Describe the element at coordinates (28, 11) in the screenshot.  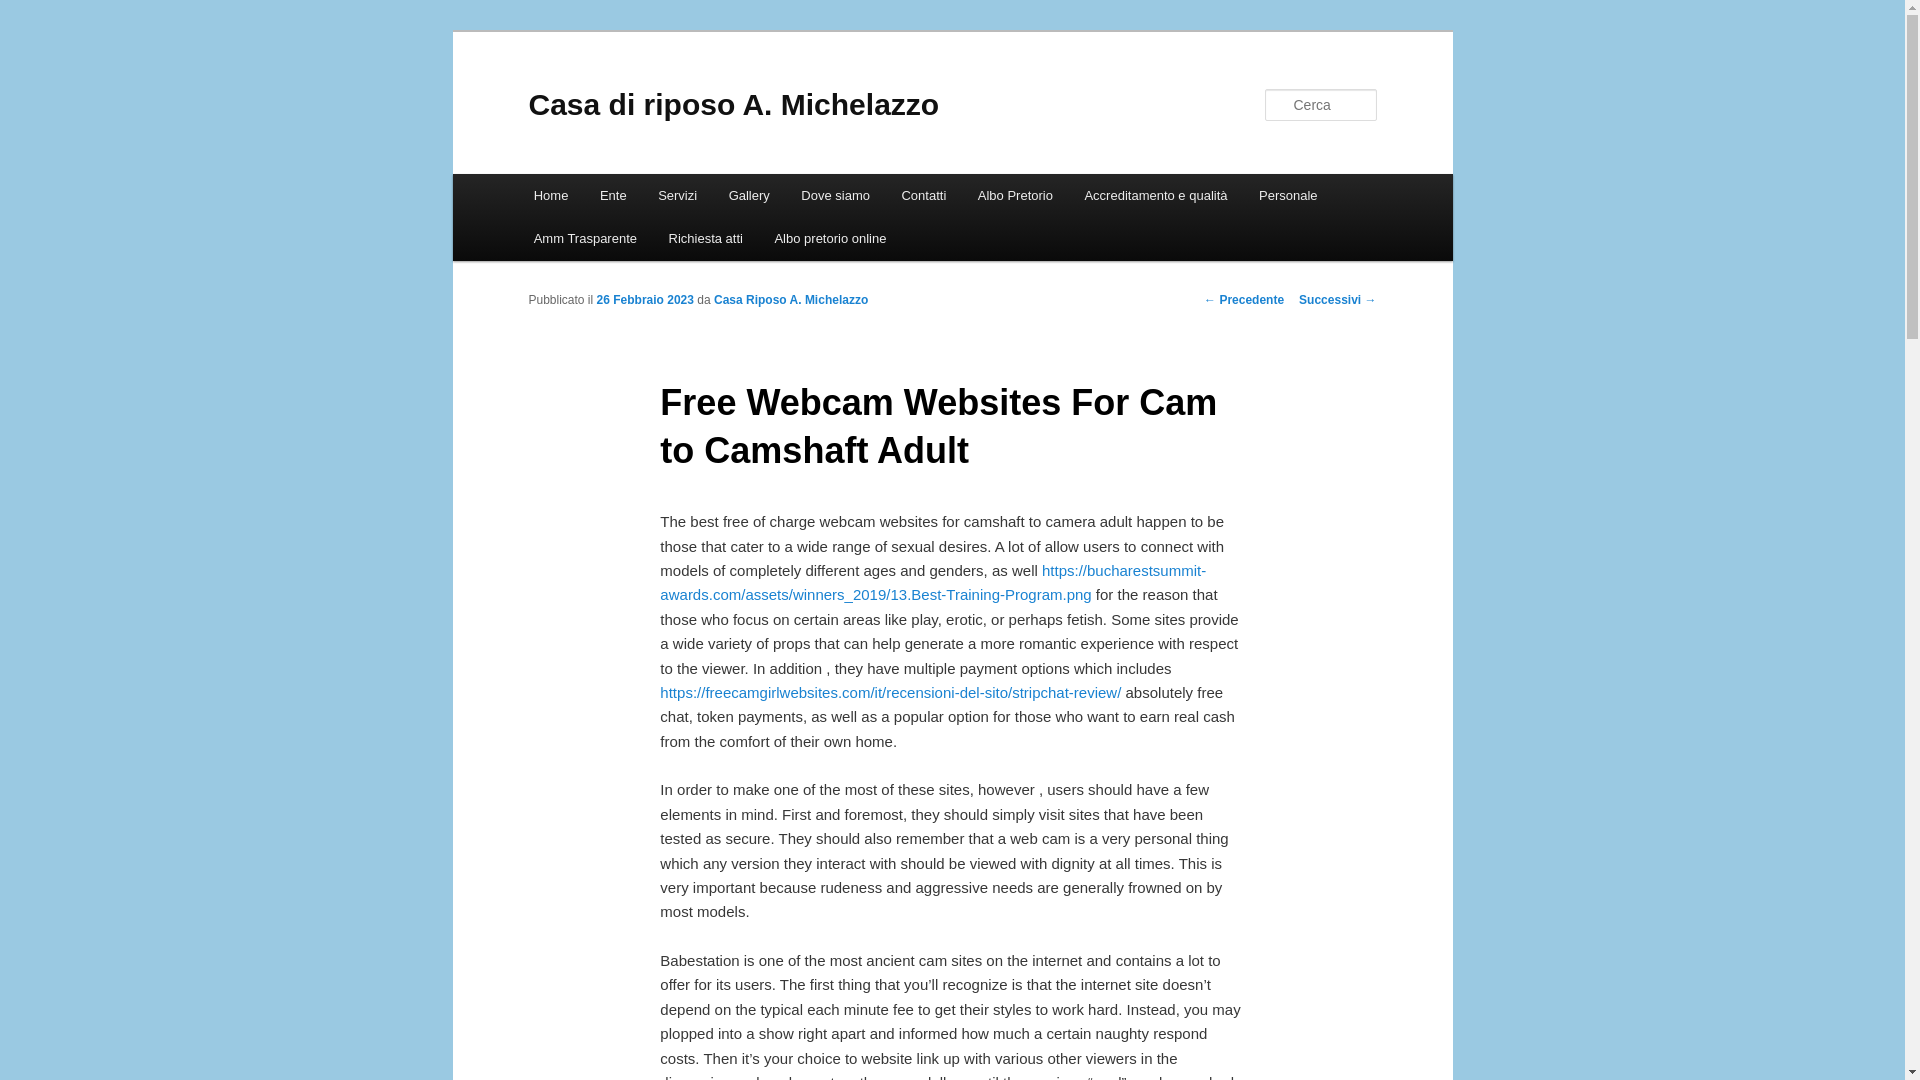
I see `Cerca` at that location.